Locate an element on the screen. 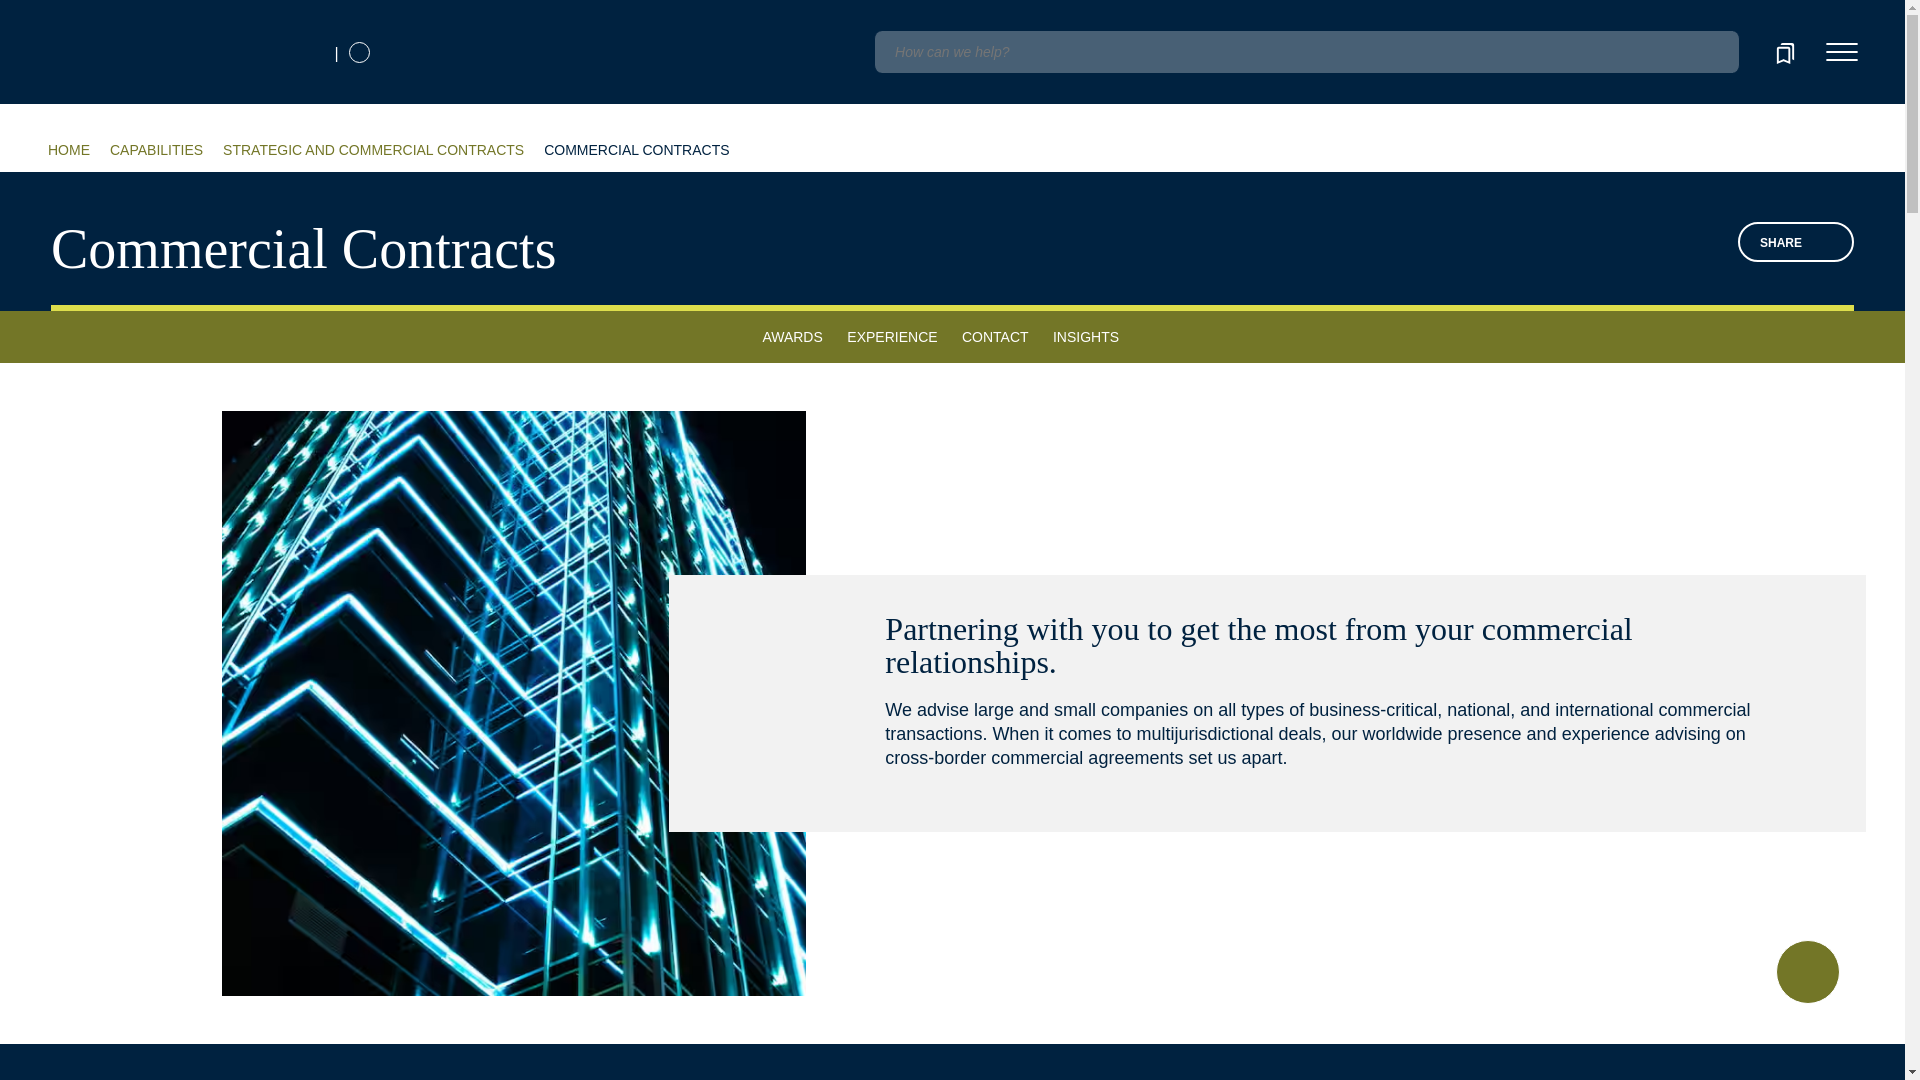 This screenshot has height=1080, width=1920. CONTACT is located at coordinates (995, 330).